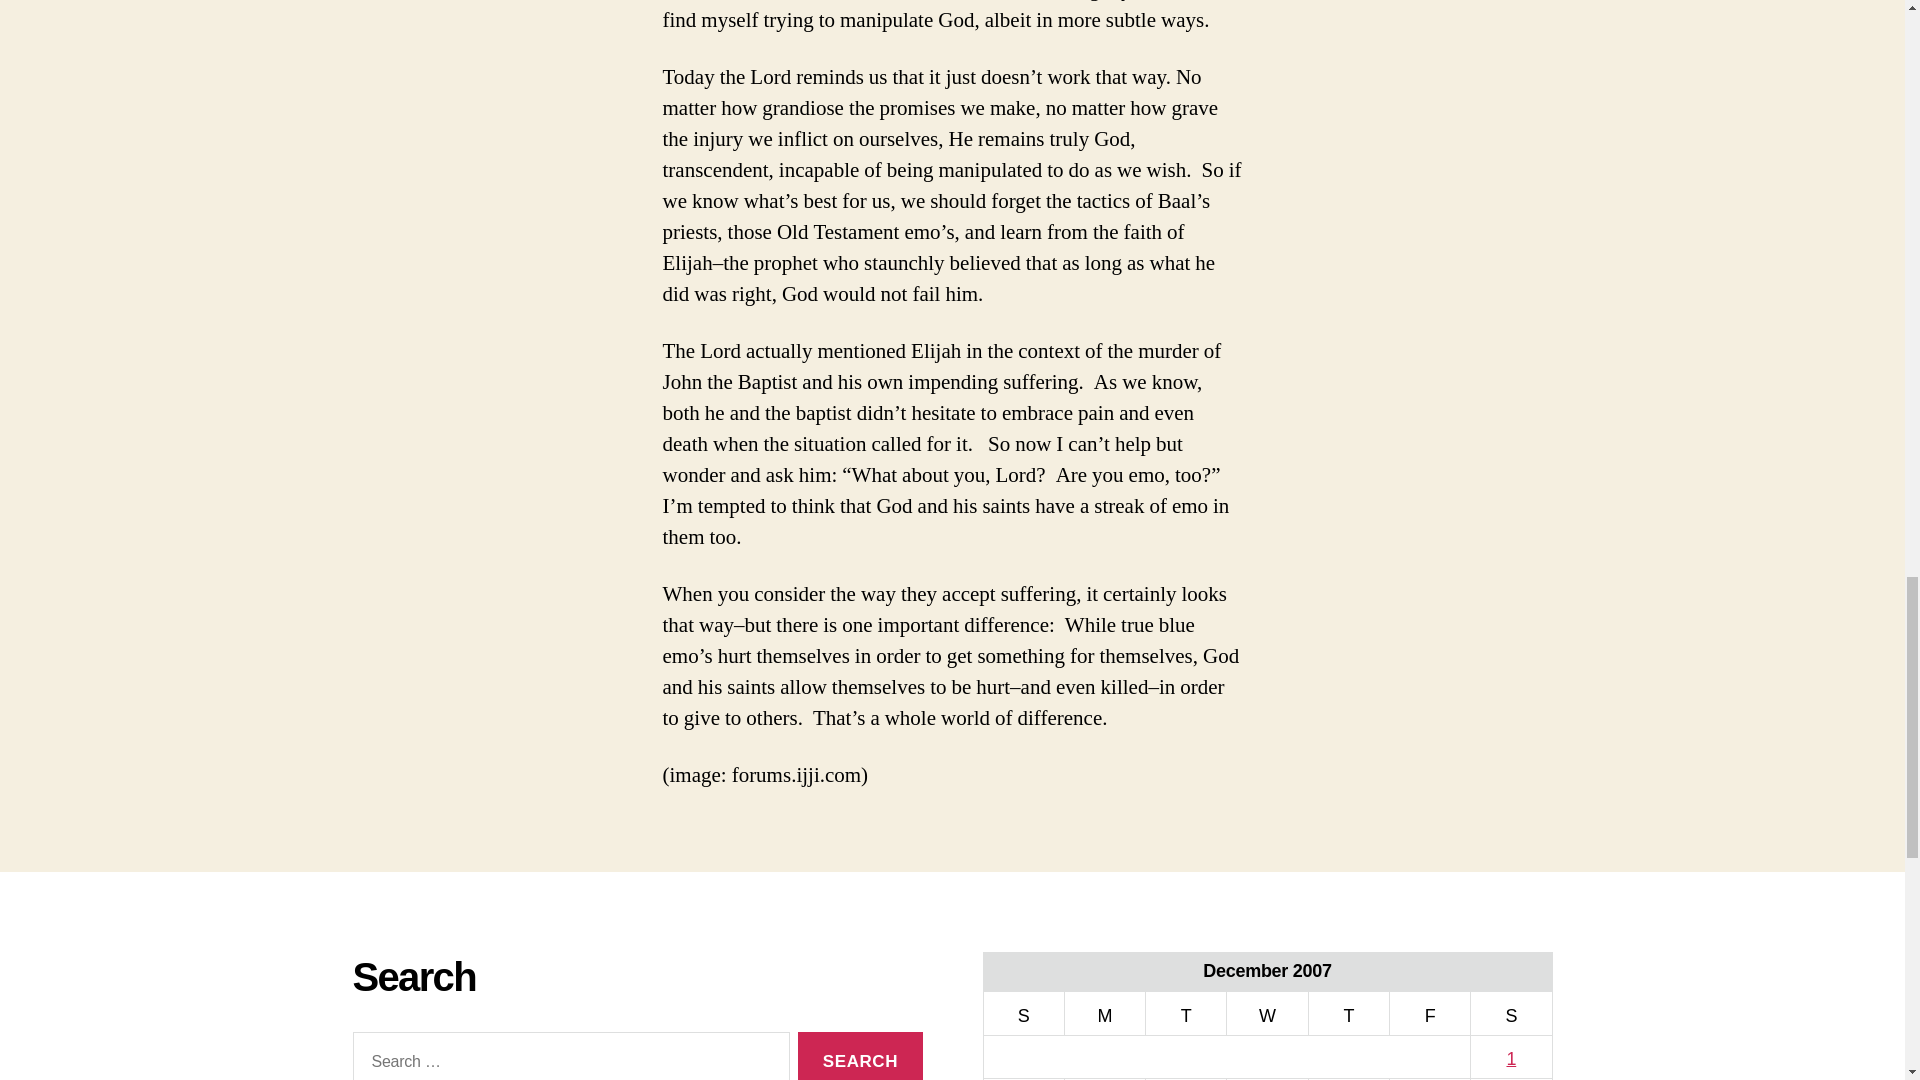 The height and width of the screenshot is (1080, 1920). I want to click on Wednesday, so click(1266, 1013).